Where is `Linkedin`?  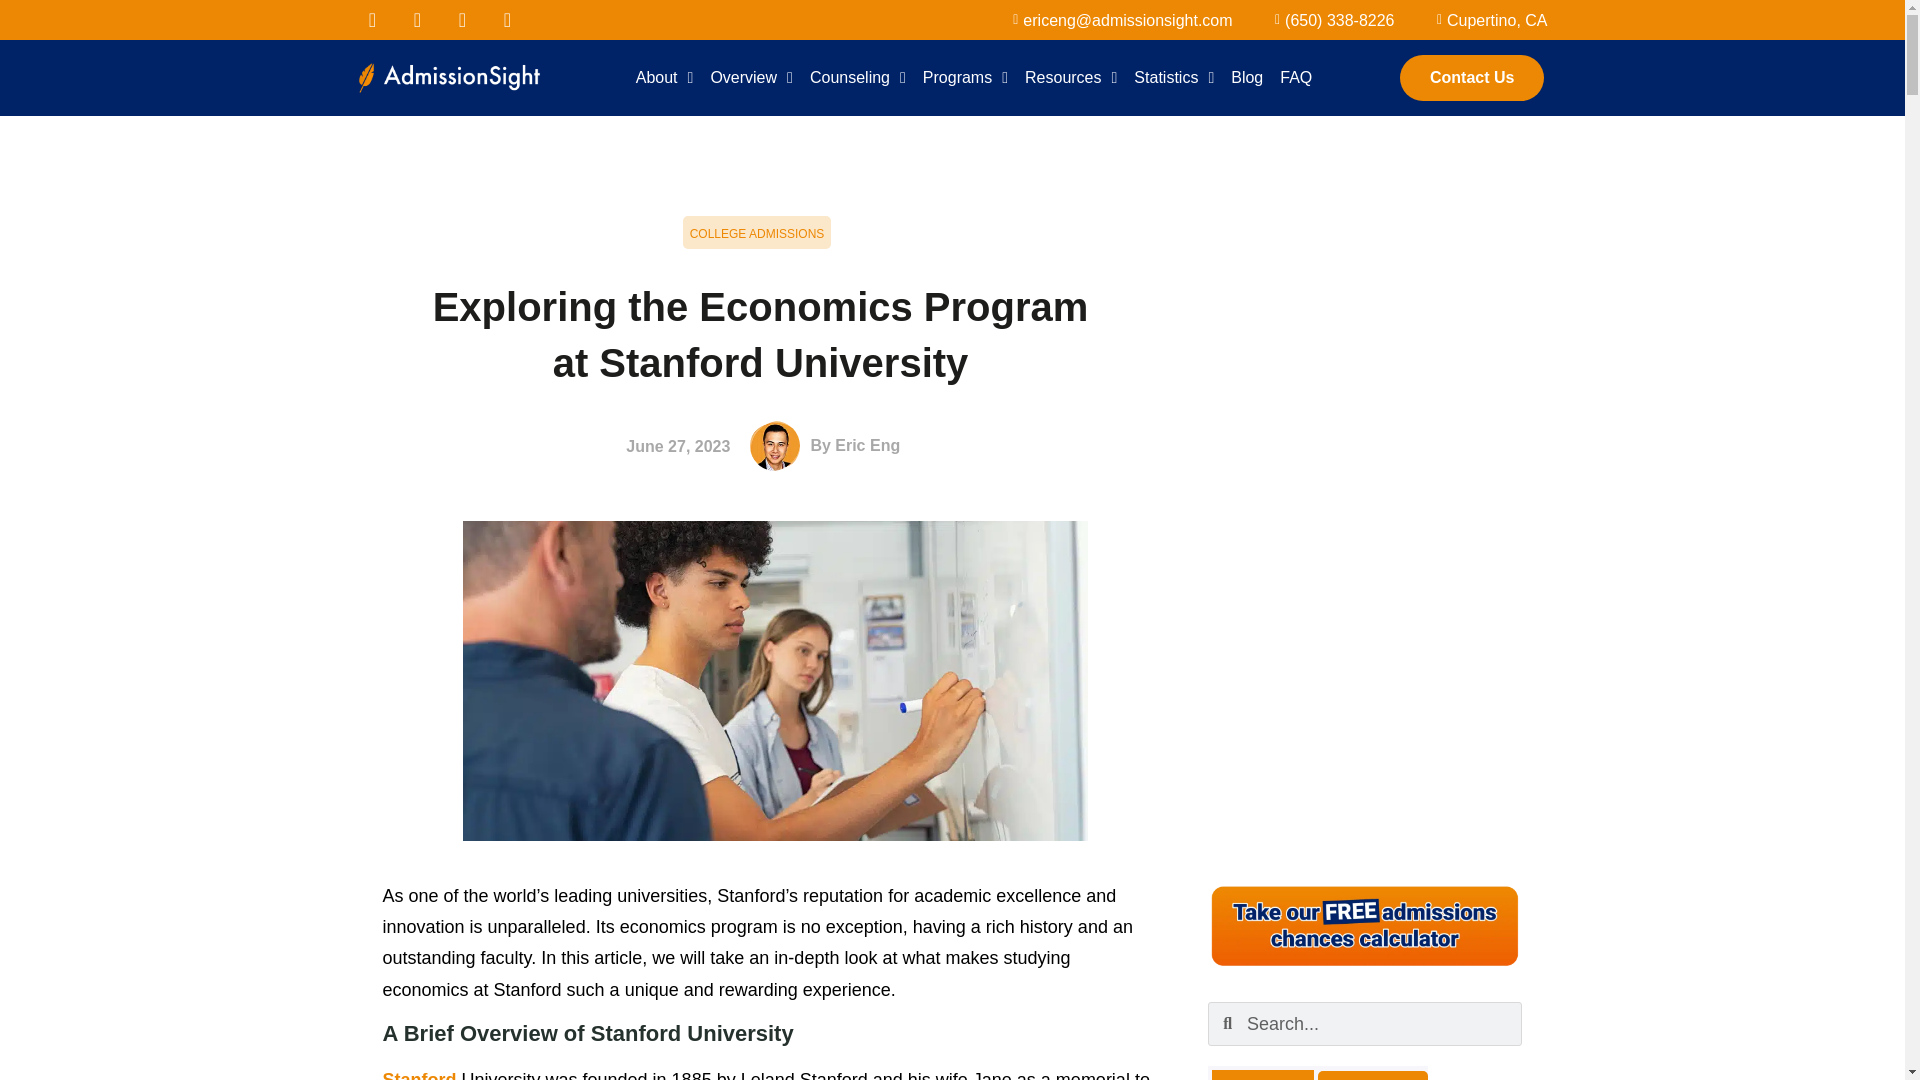
Linkedin is located at coordinates (461, 20).